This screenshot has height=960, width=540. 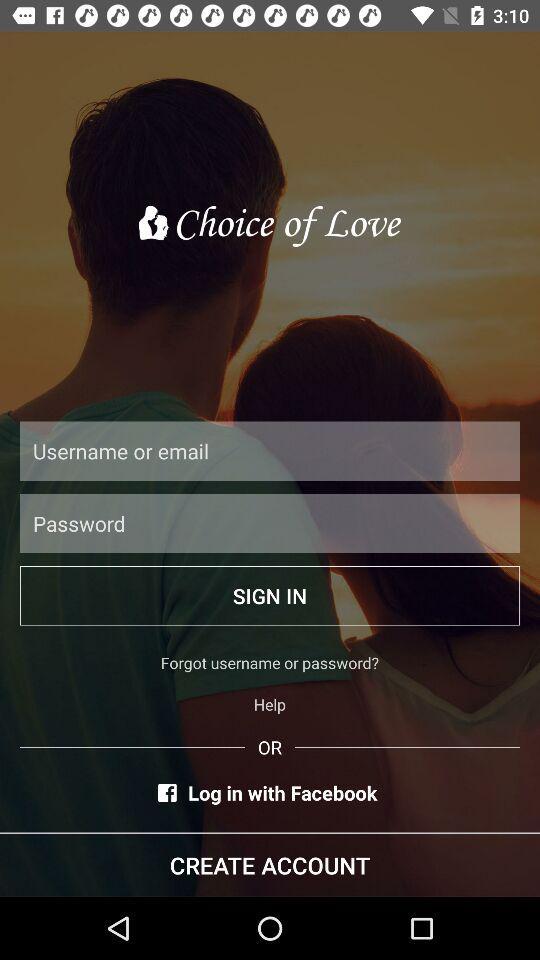 I want to click on scroll until create account, so click(x=270, y=864).